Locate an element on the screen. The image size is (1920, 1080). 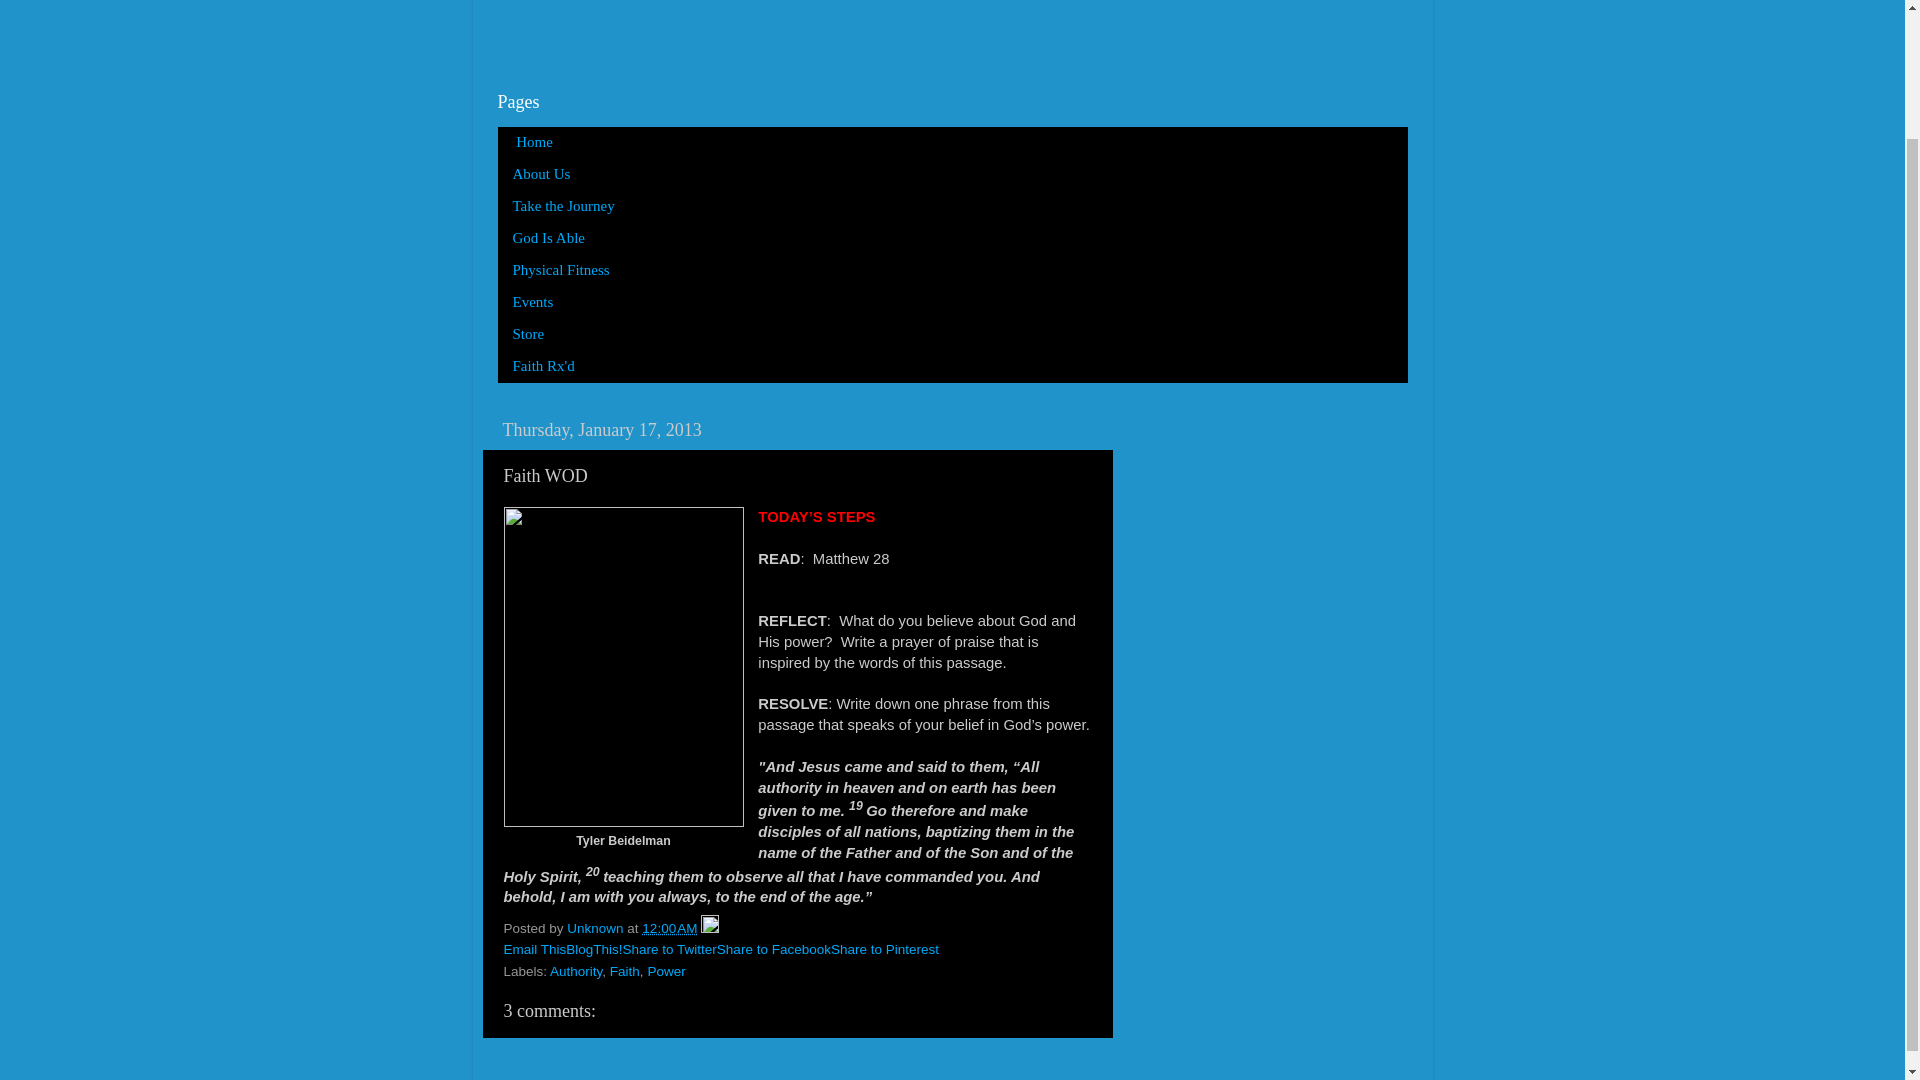
author profile is located at coordinates (596, 928).